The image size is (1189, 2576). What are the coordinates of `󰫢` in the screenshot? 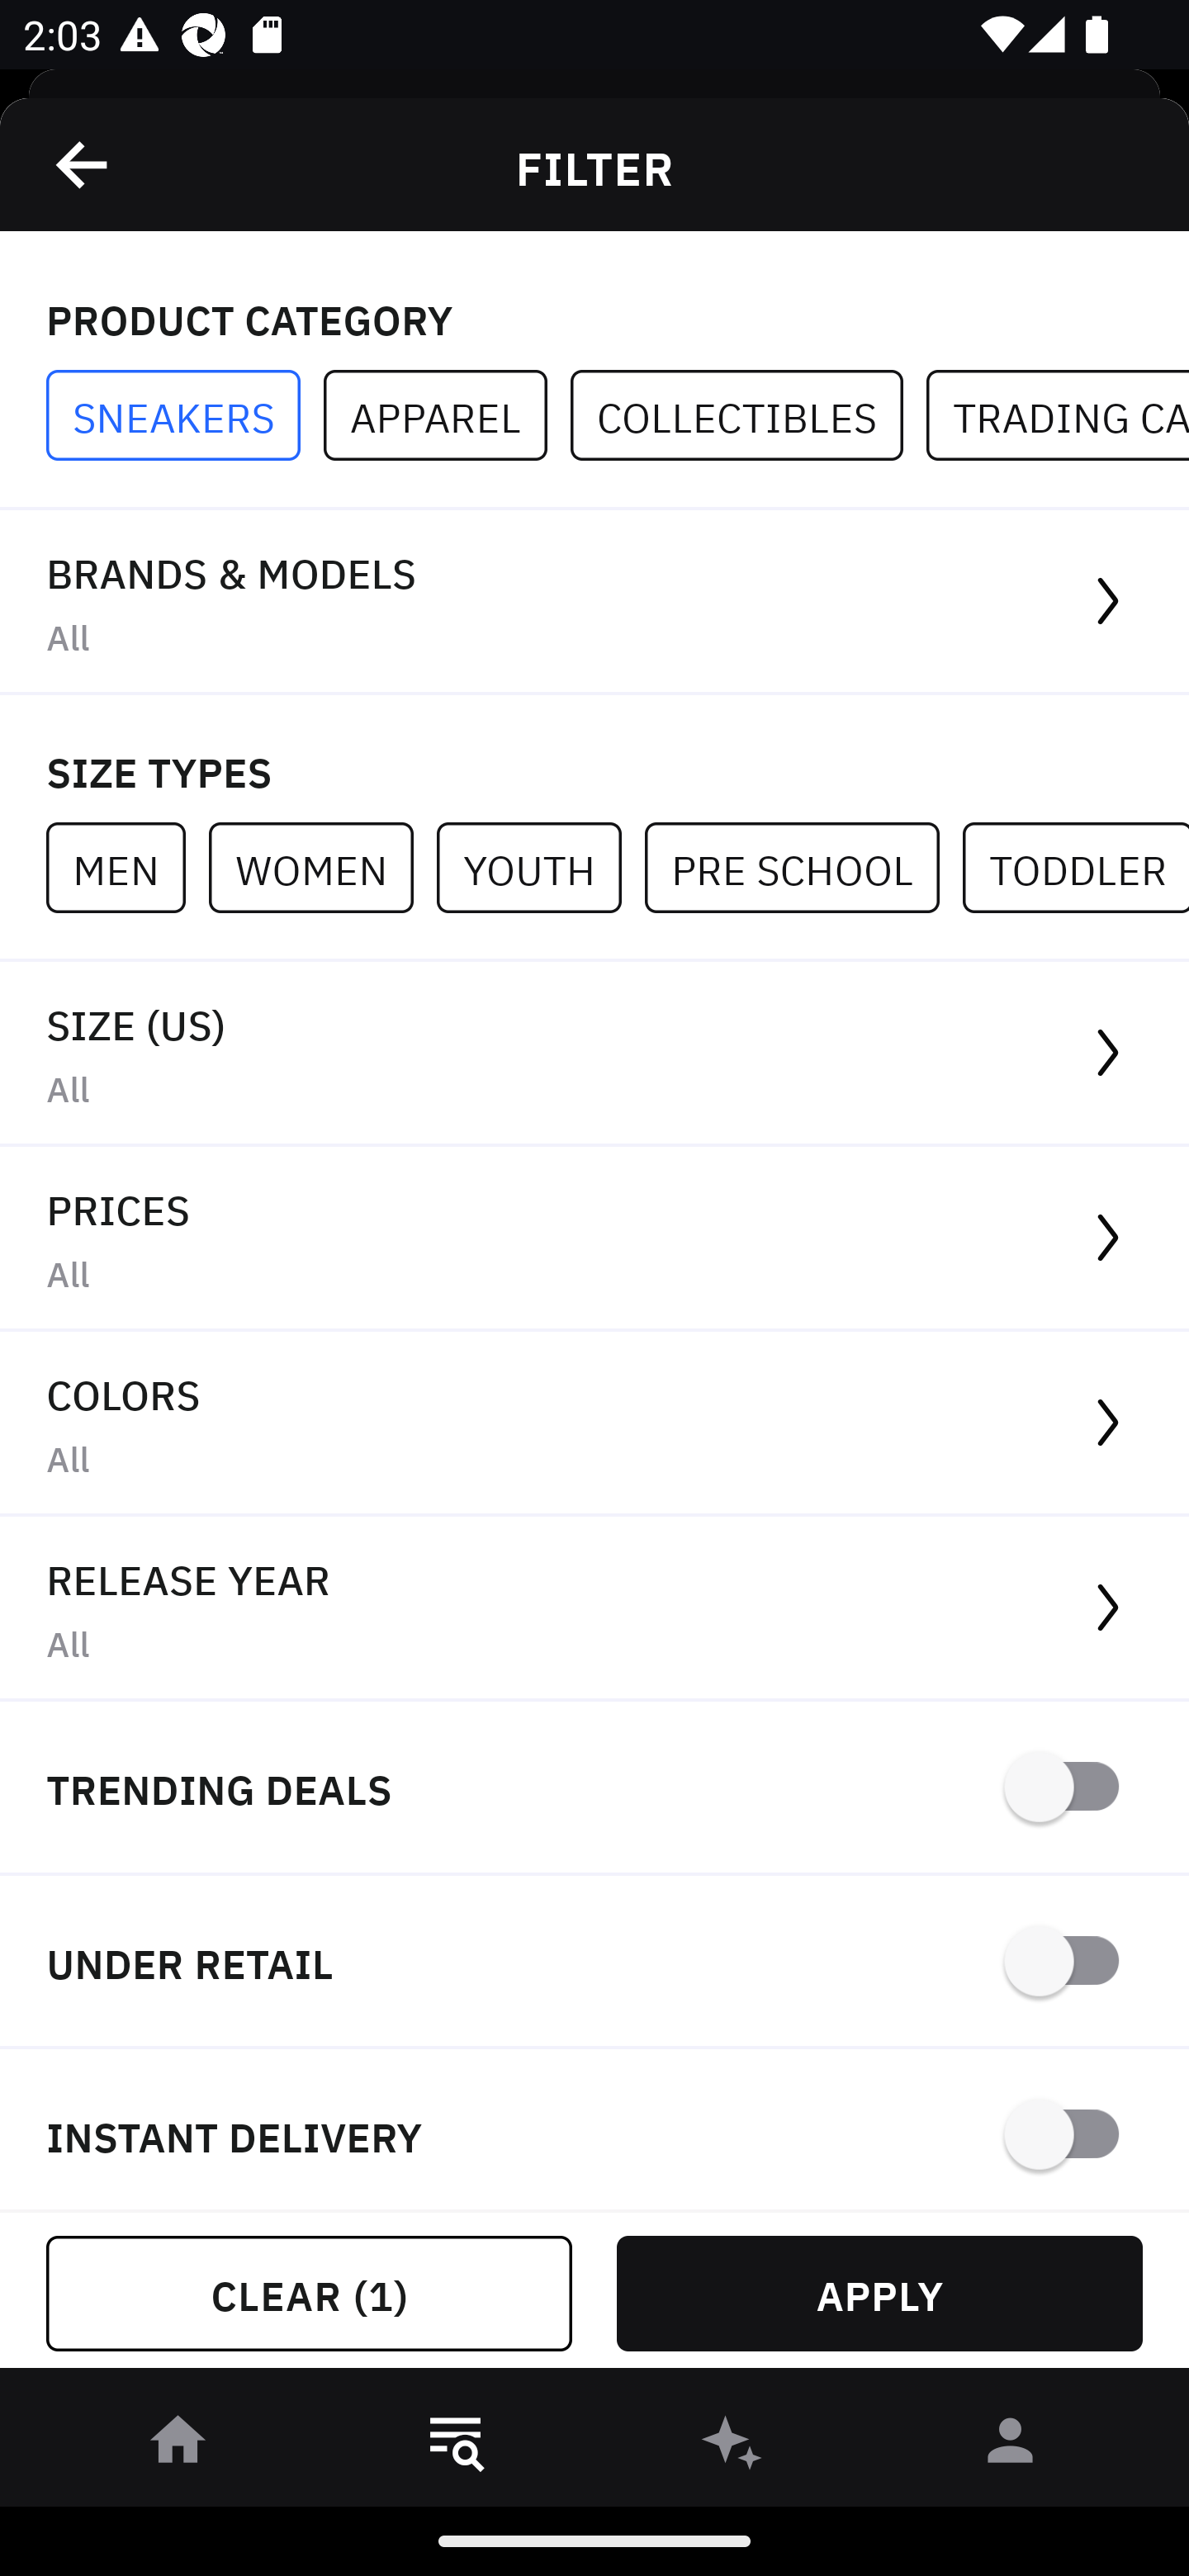 It's located at (733, 2446).